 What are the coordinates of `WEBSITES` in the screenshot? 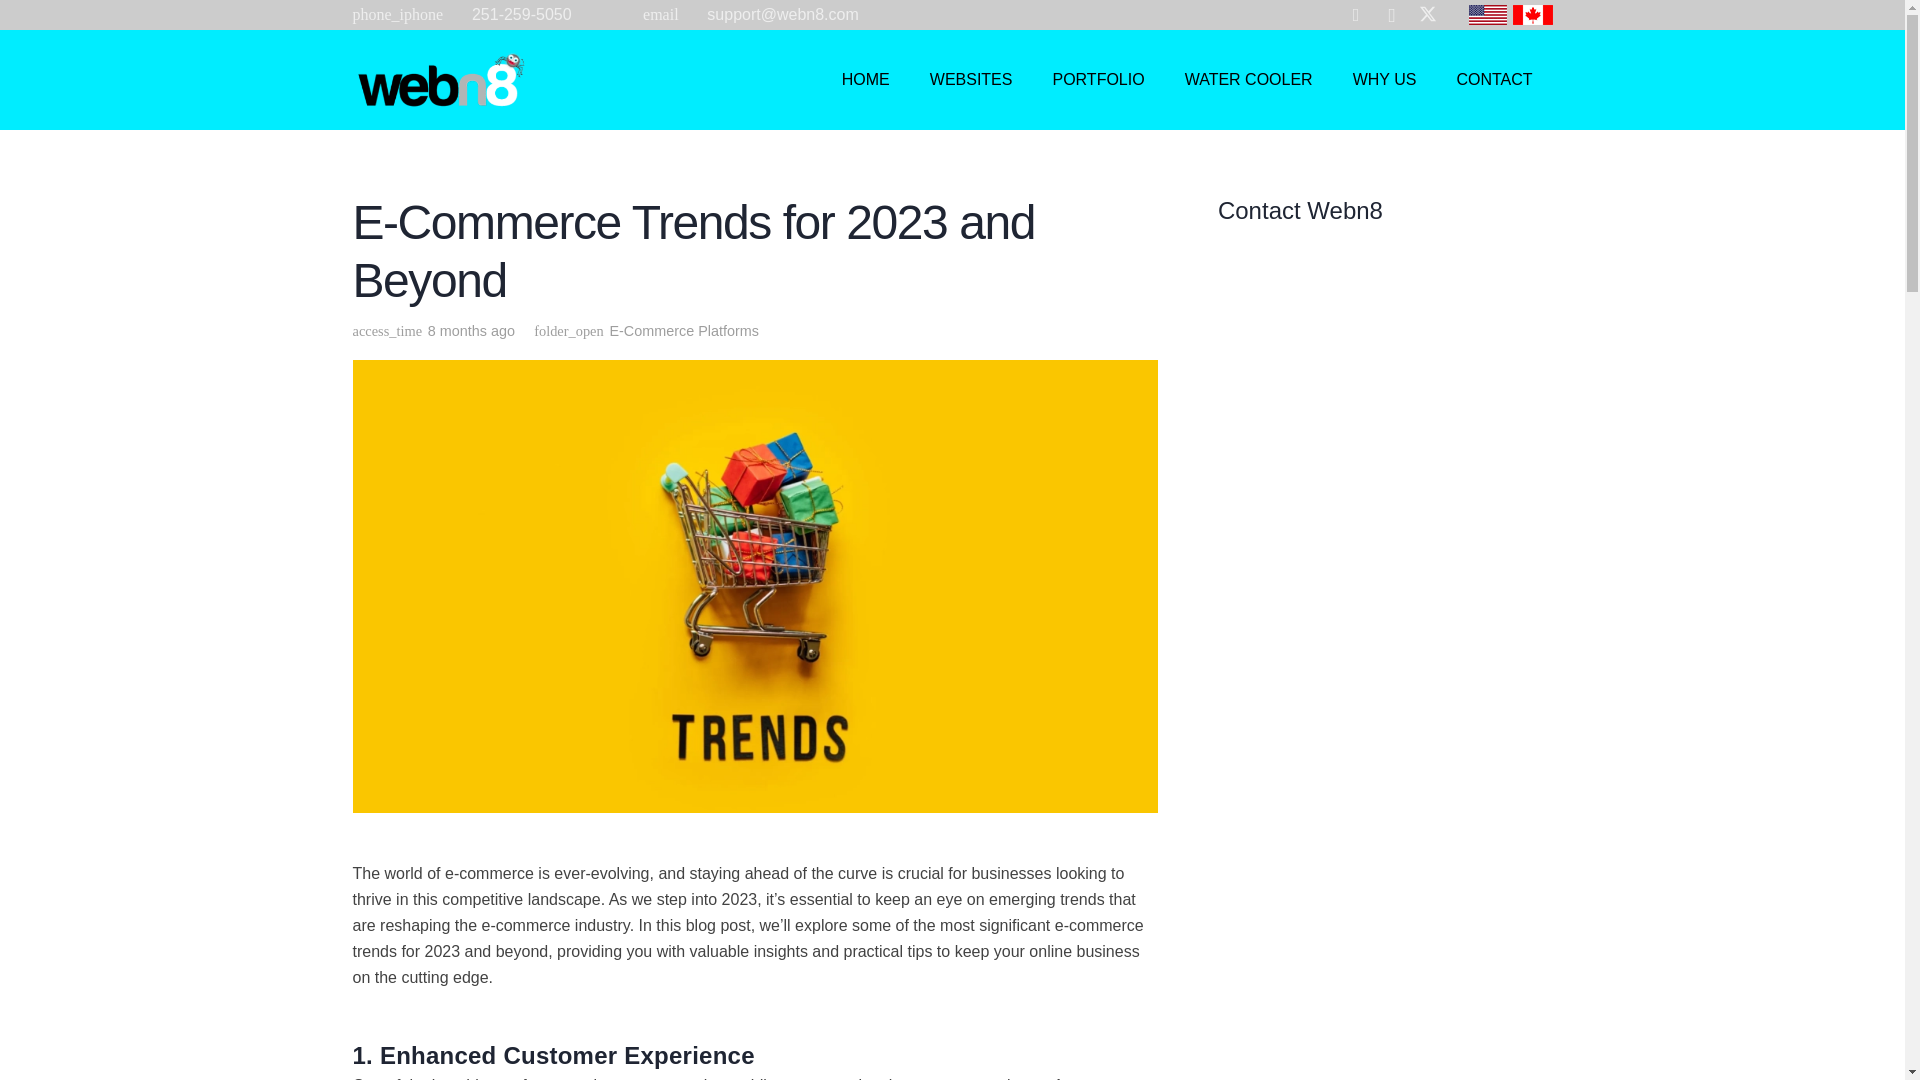 It's located at (971, 80).